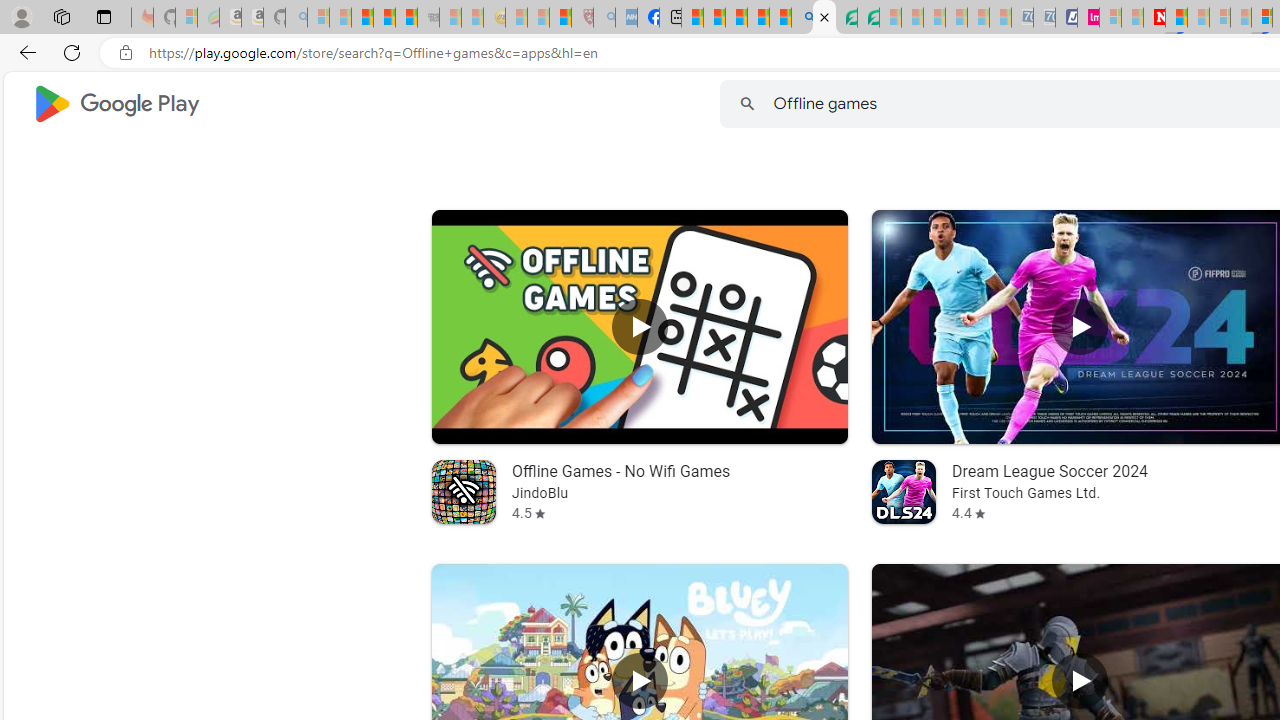 This screenshot has width=1280, height=720. What do you see at coordinates (824, 18) in the screenshot?
I see `Offline games - Android Apps on Google Play` at bounding box center [824, 18].